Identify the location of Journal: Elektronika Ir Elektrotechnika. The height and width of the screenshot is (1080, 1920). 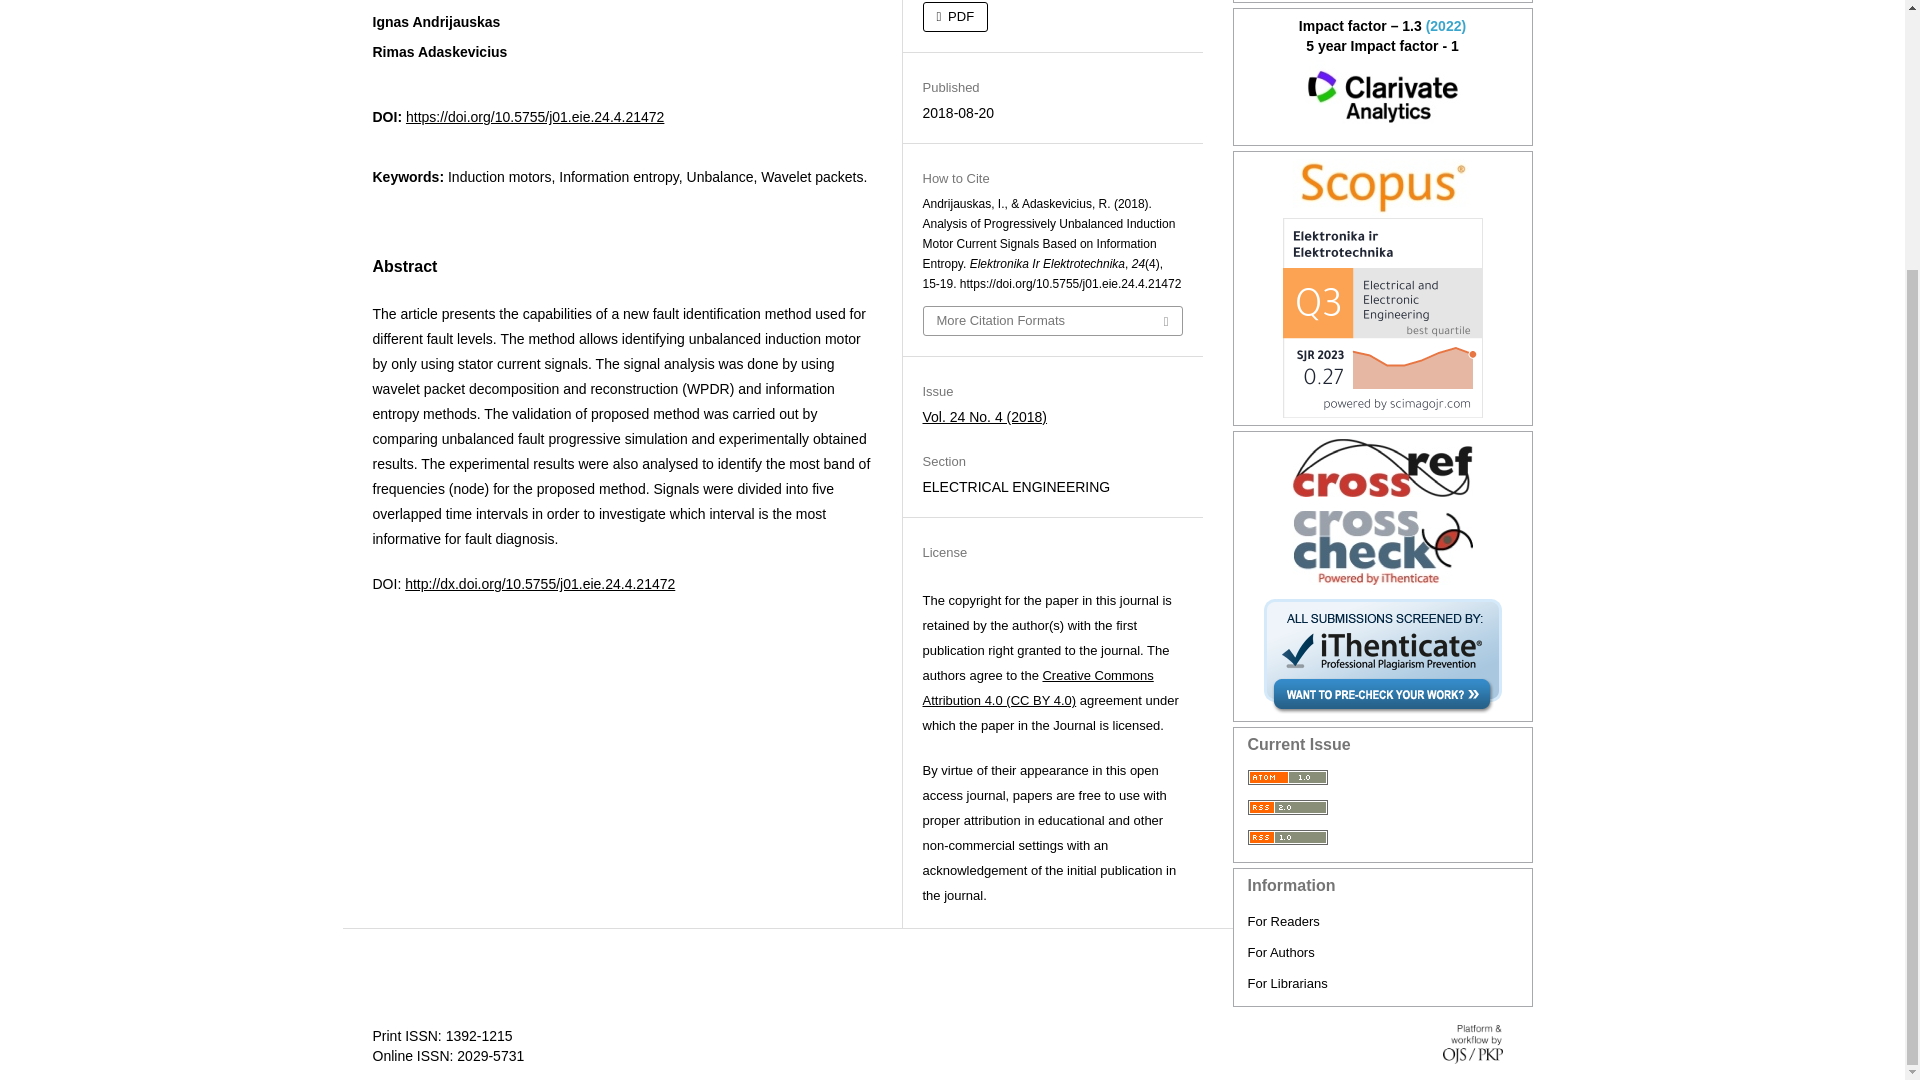
(1383, 97).